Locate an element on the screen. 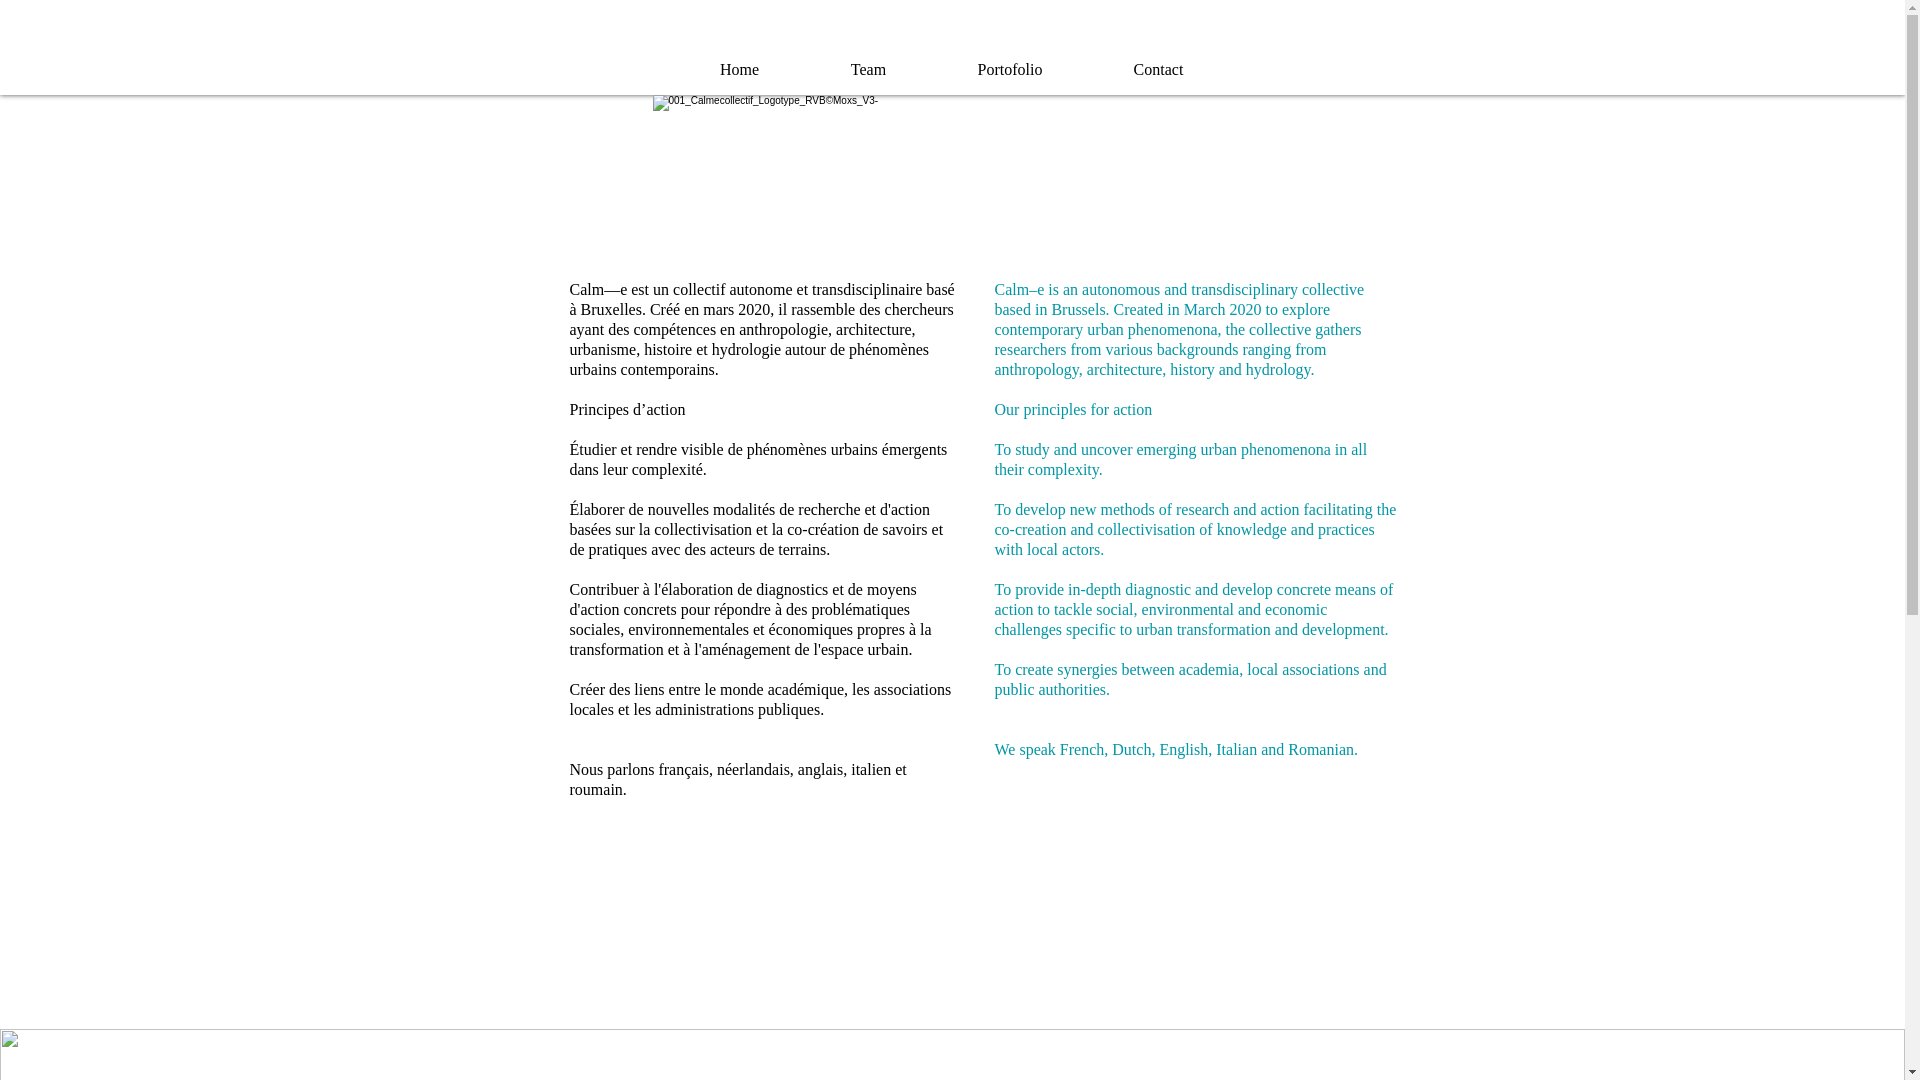  Contact is located at coordinates (1158, 70).